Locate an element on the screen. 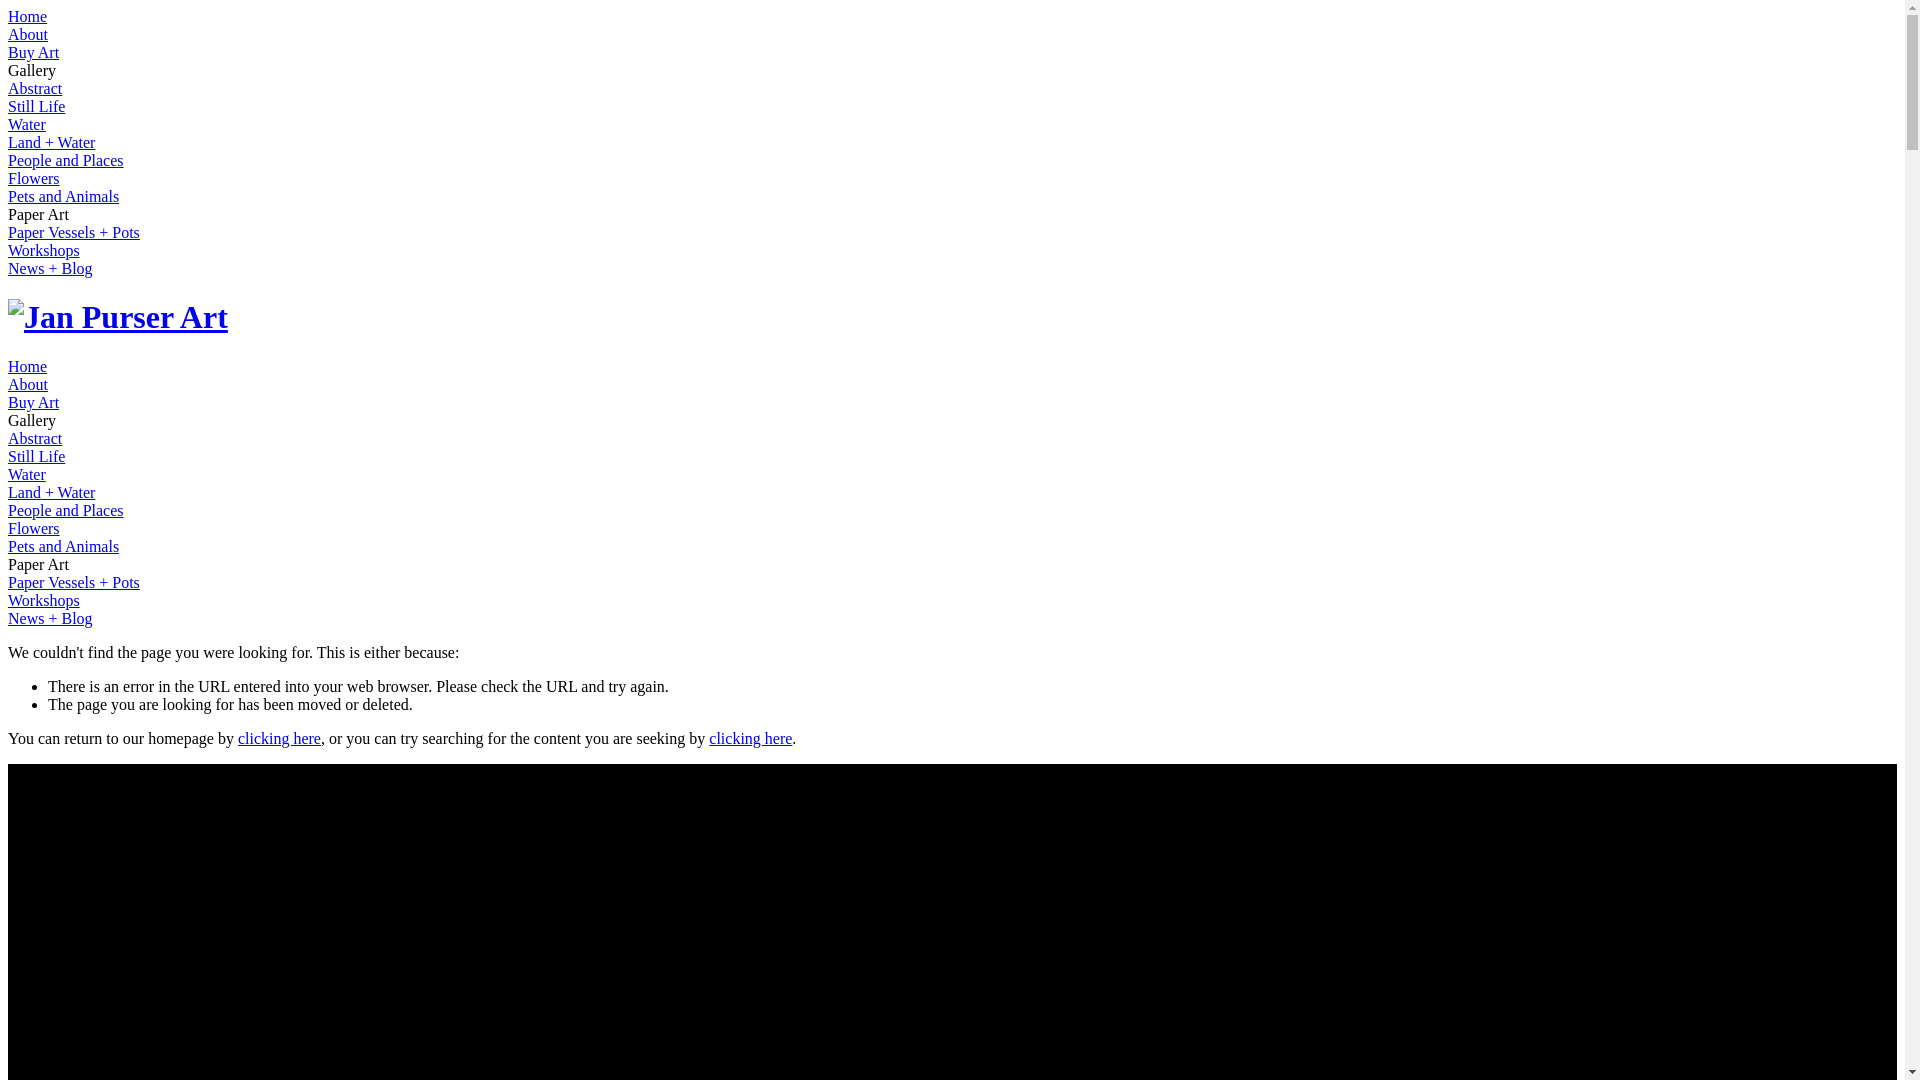 The width and height of the screenshot is (1920, 1080). clicking here is located at coordinates (750, 738).